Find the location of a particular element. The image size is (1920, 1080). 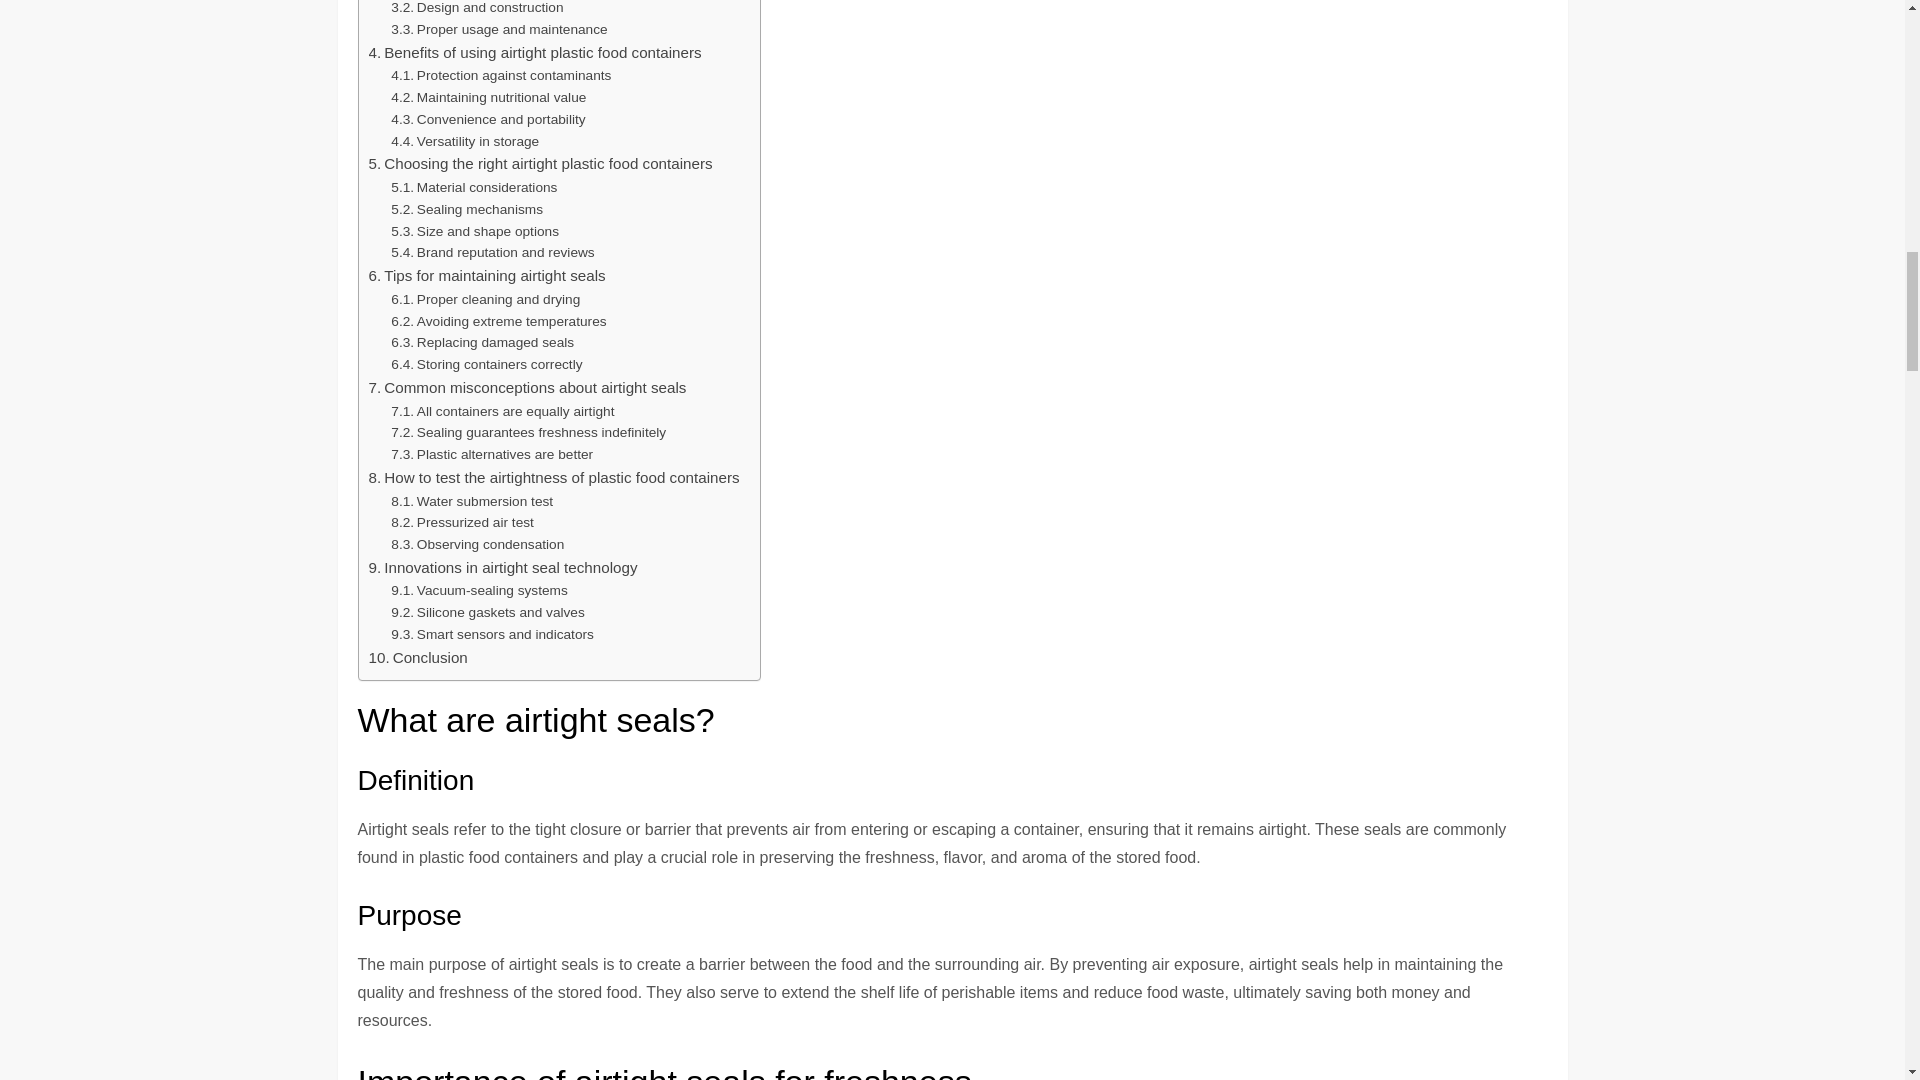

Protection against contaminants is located at coordinates (500, 76).